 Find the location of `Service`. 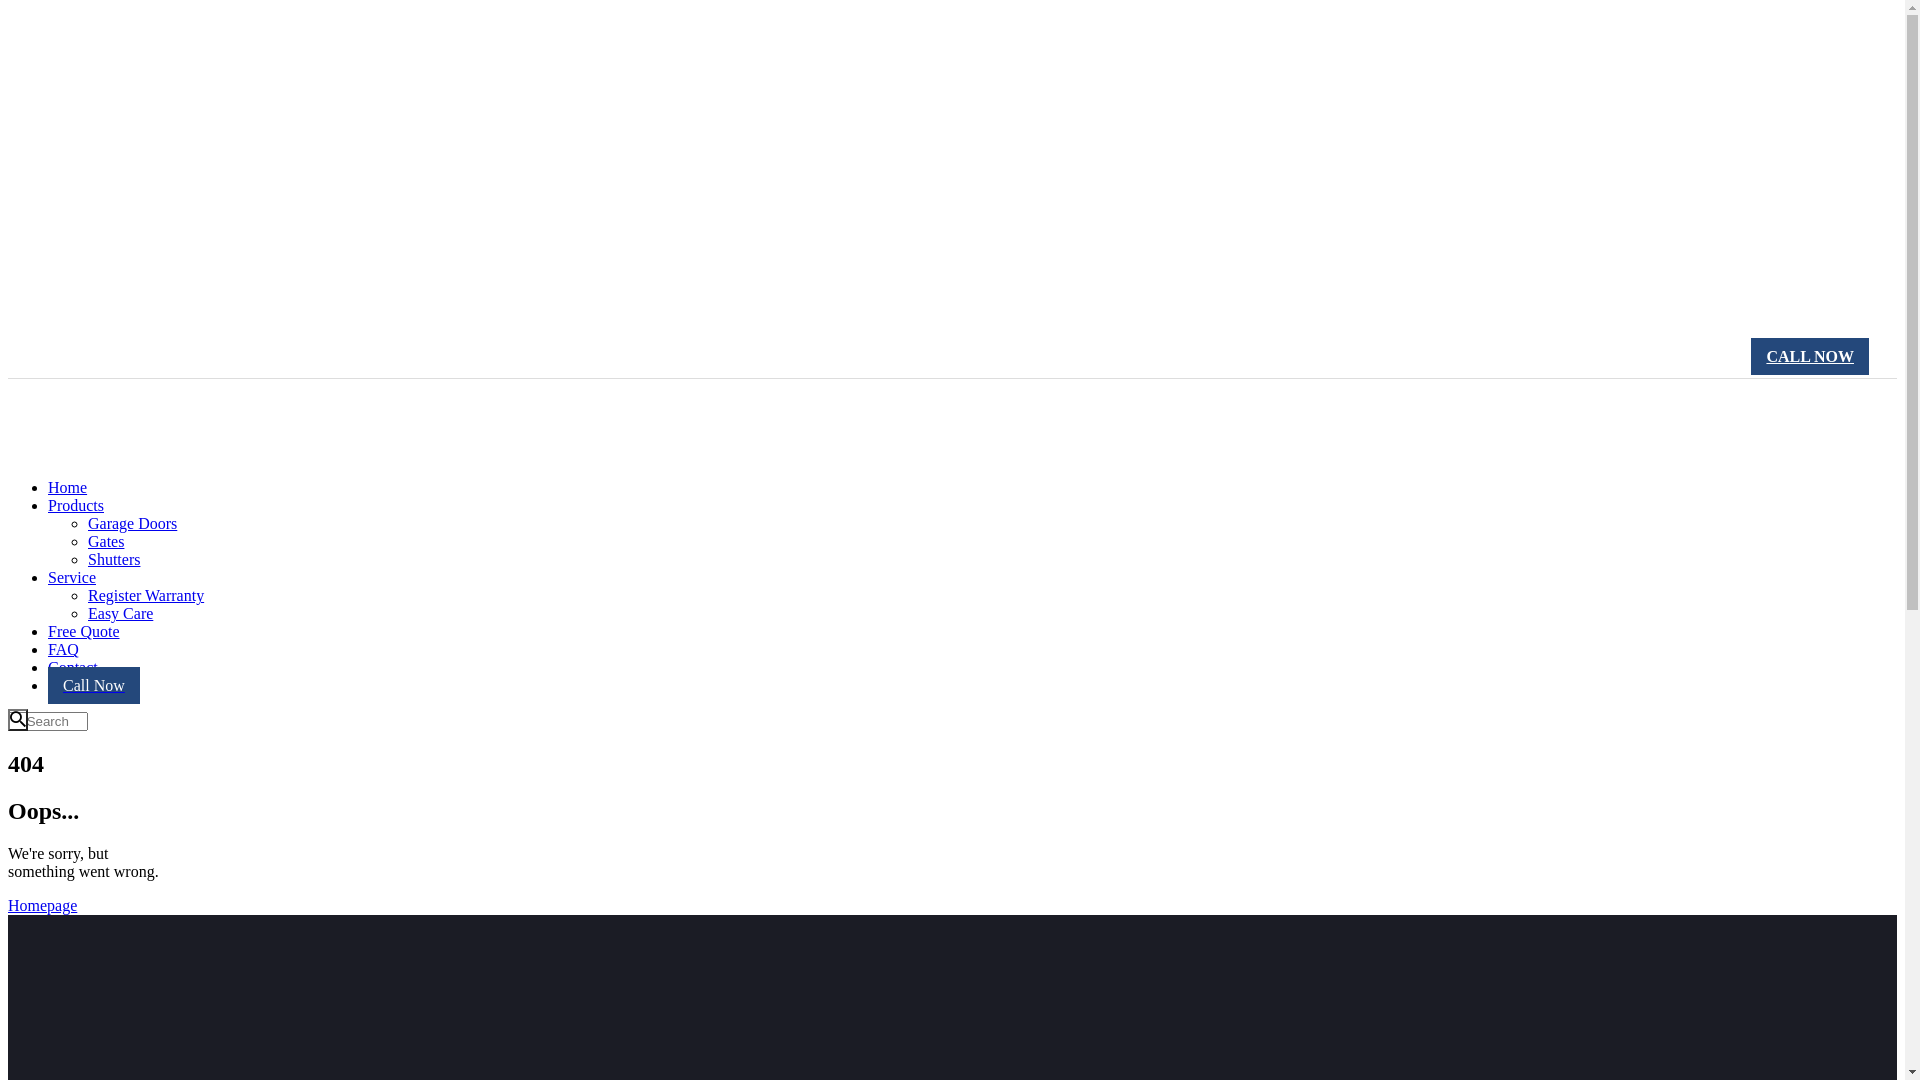

Service is located at coordinates (72, 578).